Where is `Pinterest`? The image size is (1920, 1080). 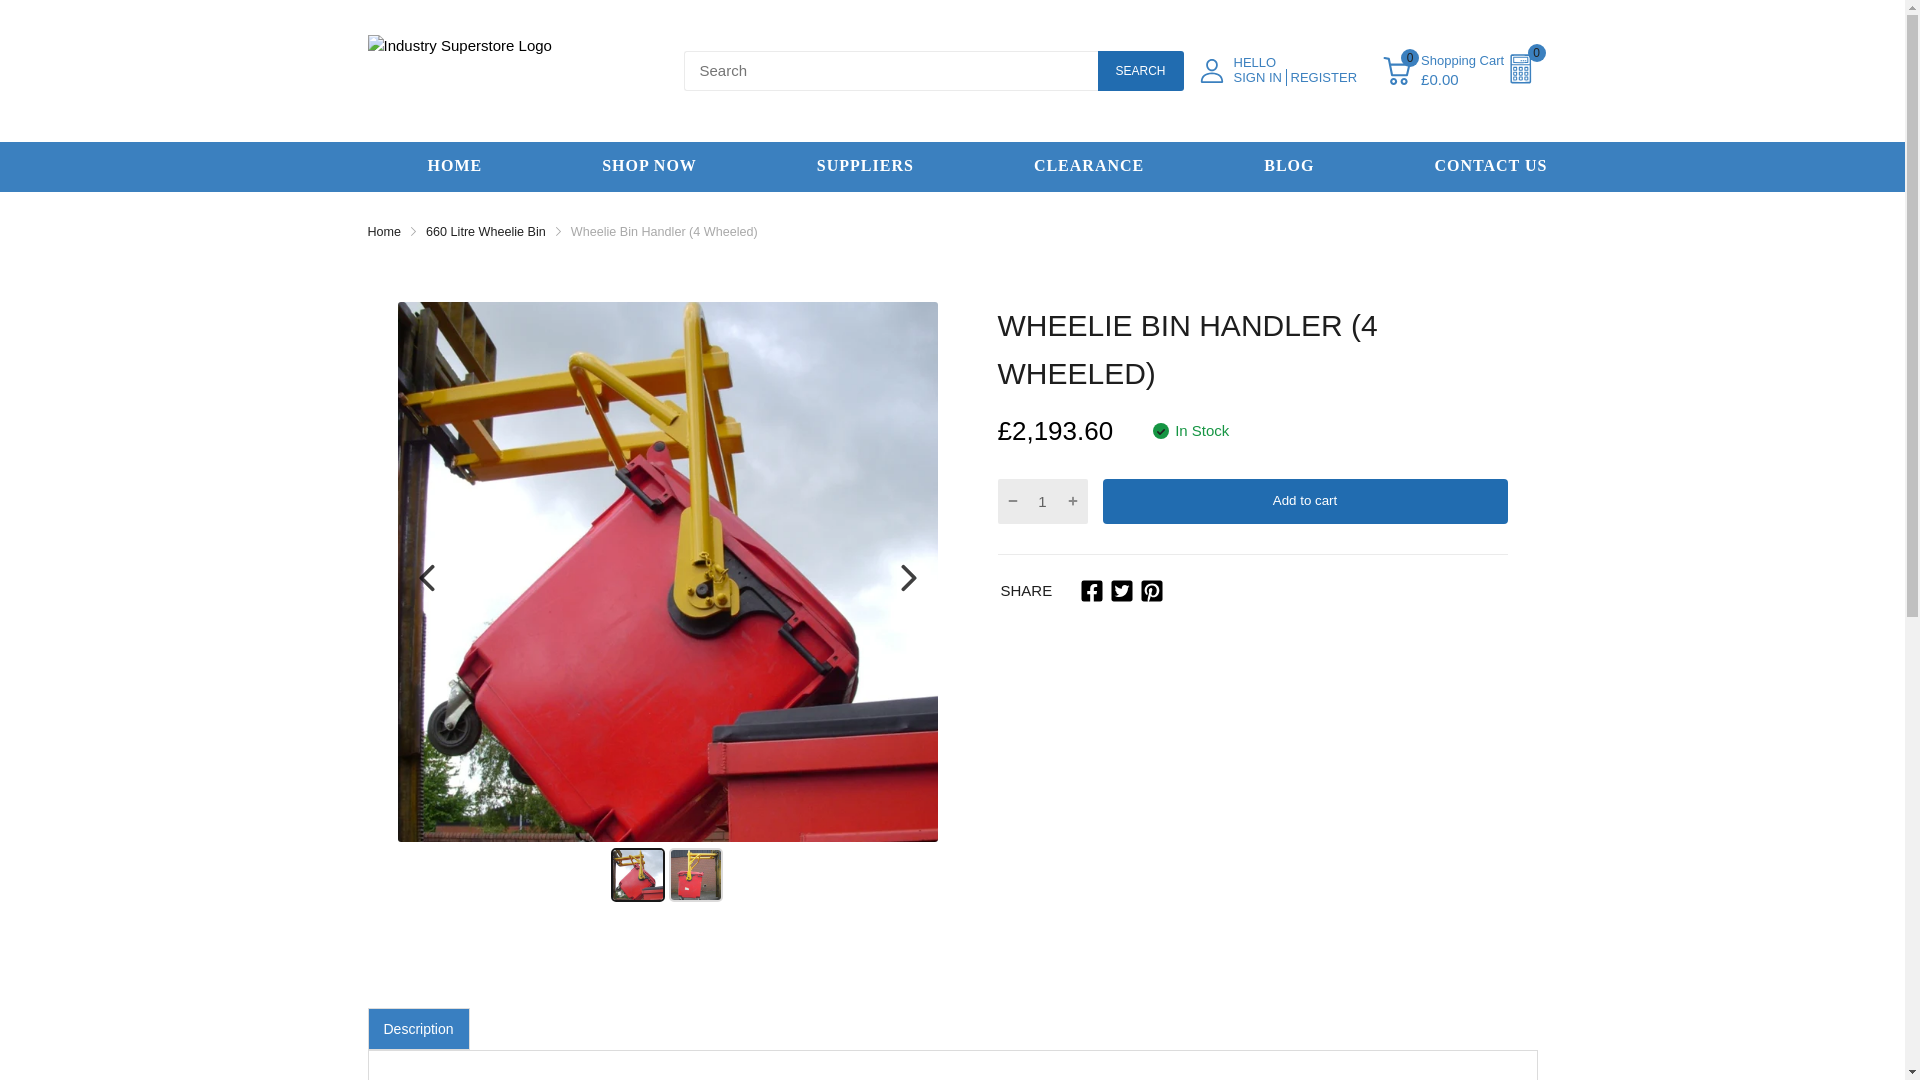 Pinterest is located at coordinates (1152, 590).